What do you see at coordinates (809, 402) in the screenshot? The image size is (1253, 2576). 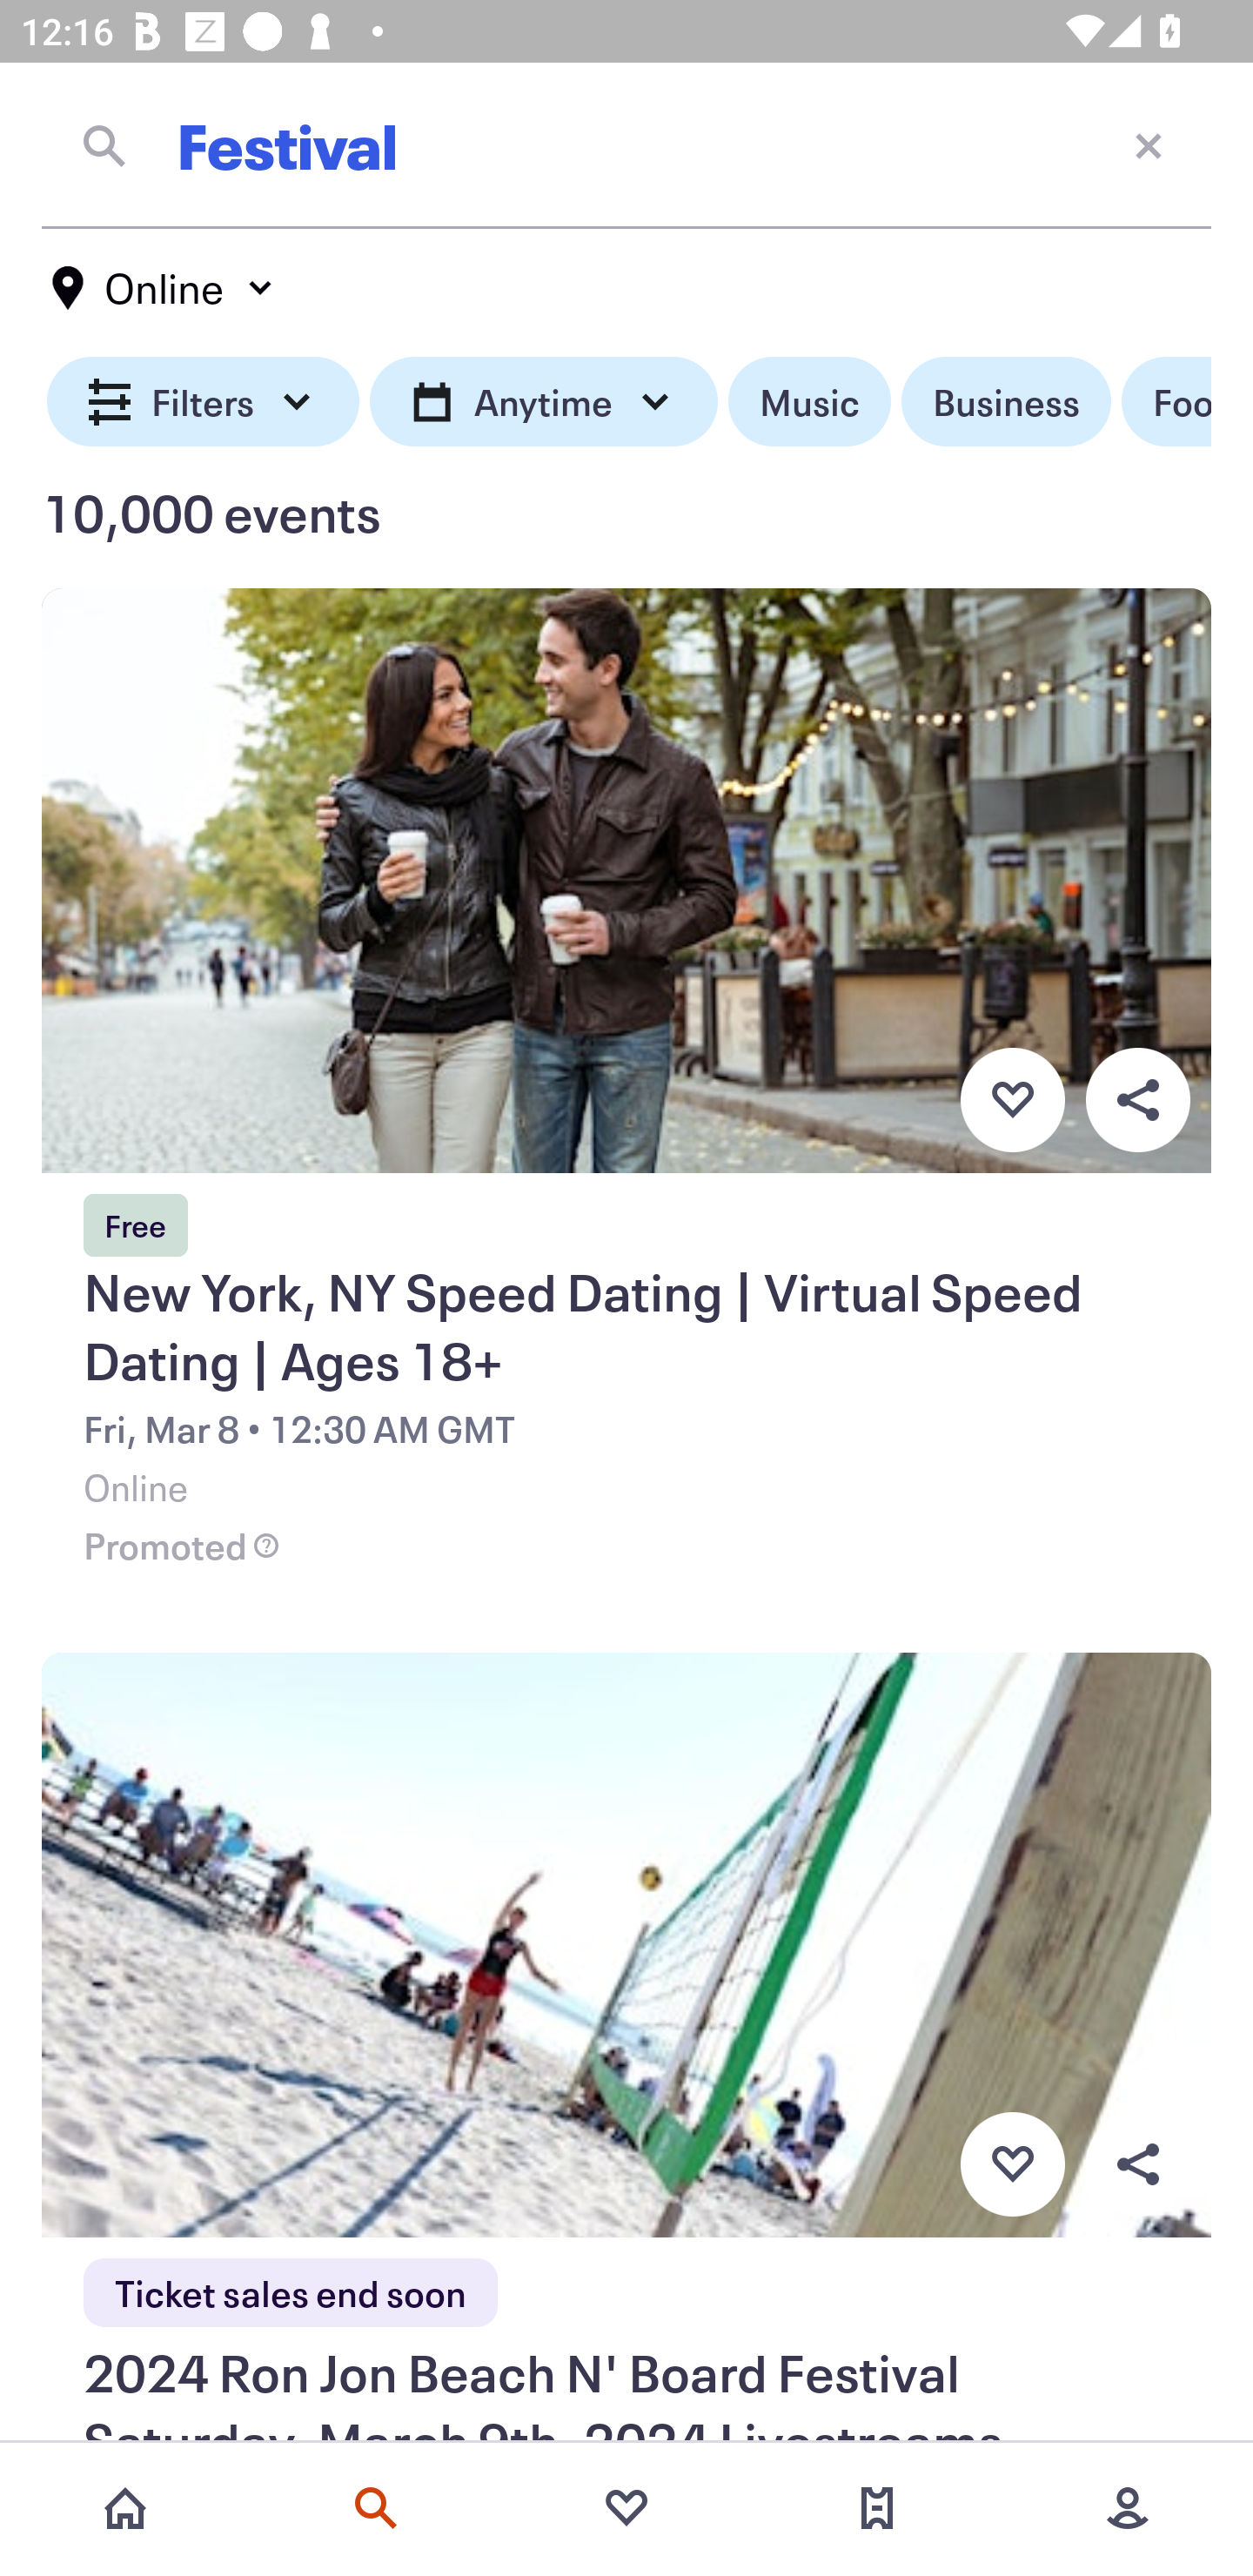 I see `Music` at bounding box center [809, 402].